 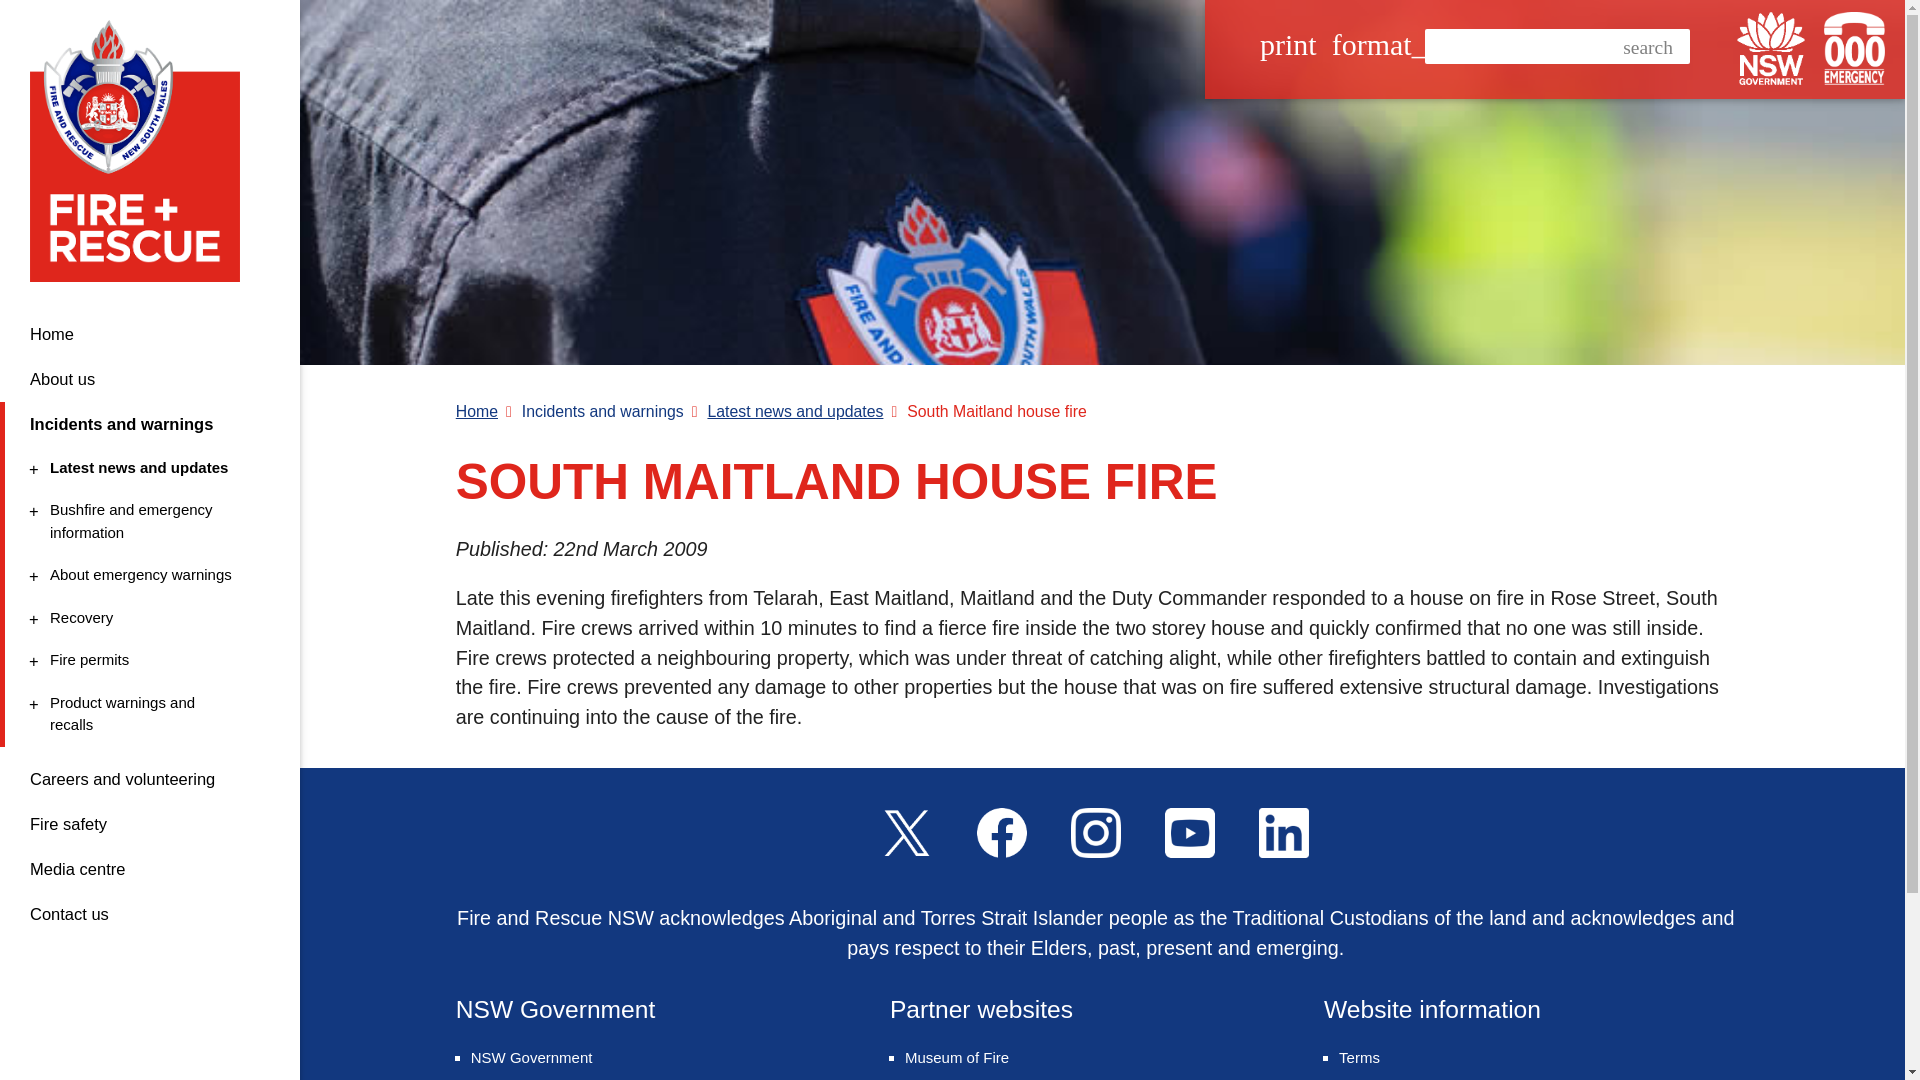 What do you see at coordinates (150, 334) in the screenshot?
I see `Fire and Rescue NSW` at bounding box center [150, 334].